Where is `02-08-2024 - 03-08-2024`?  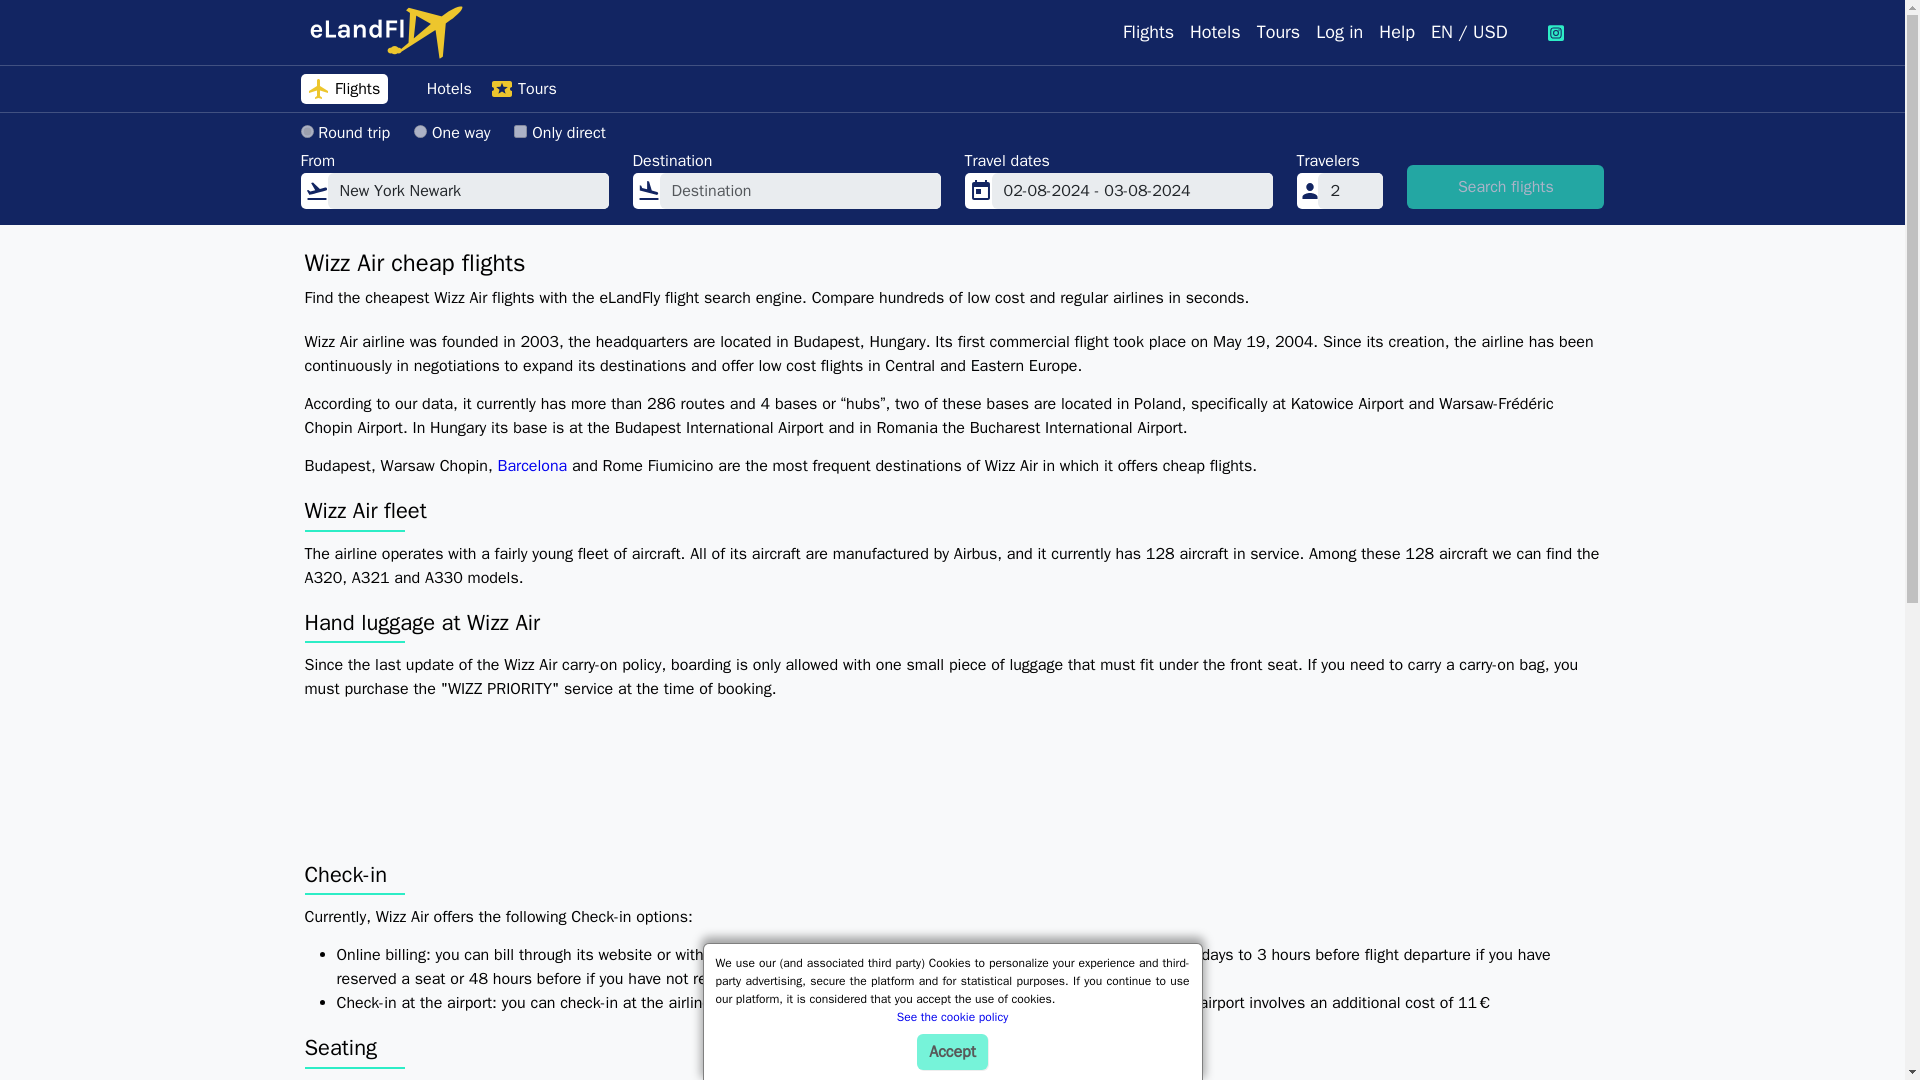
02-08-2024 - 03-08-2024 is located at coordinates (1132, 190).